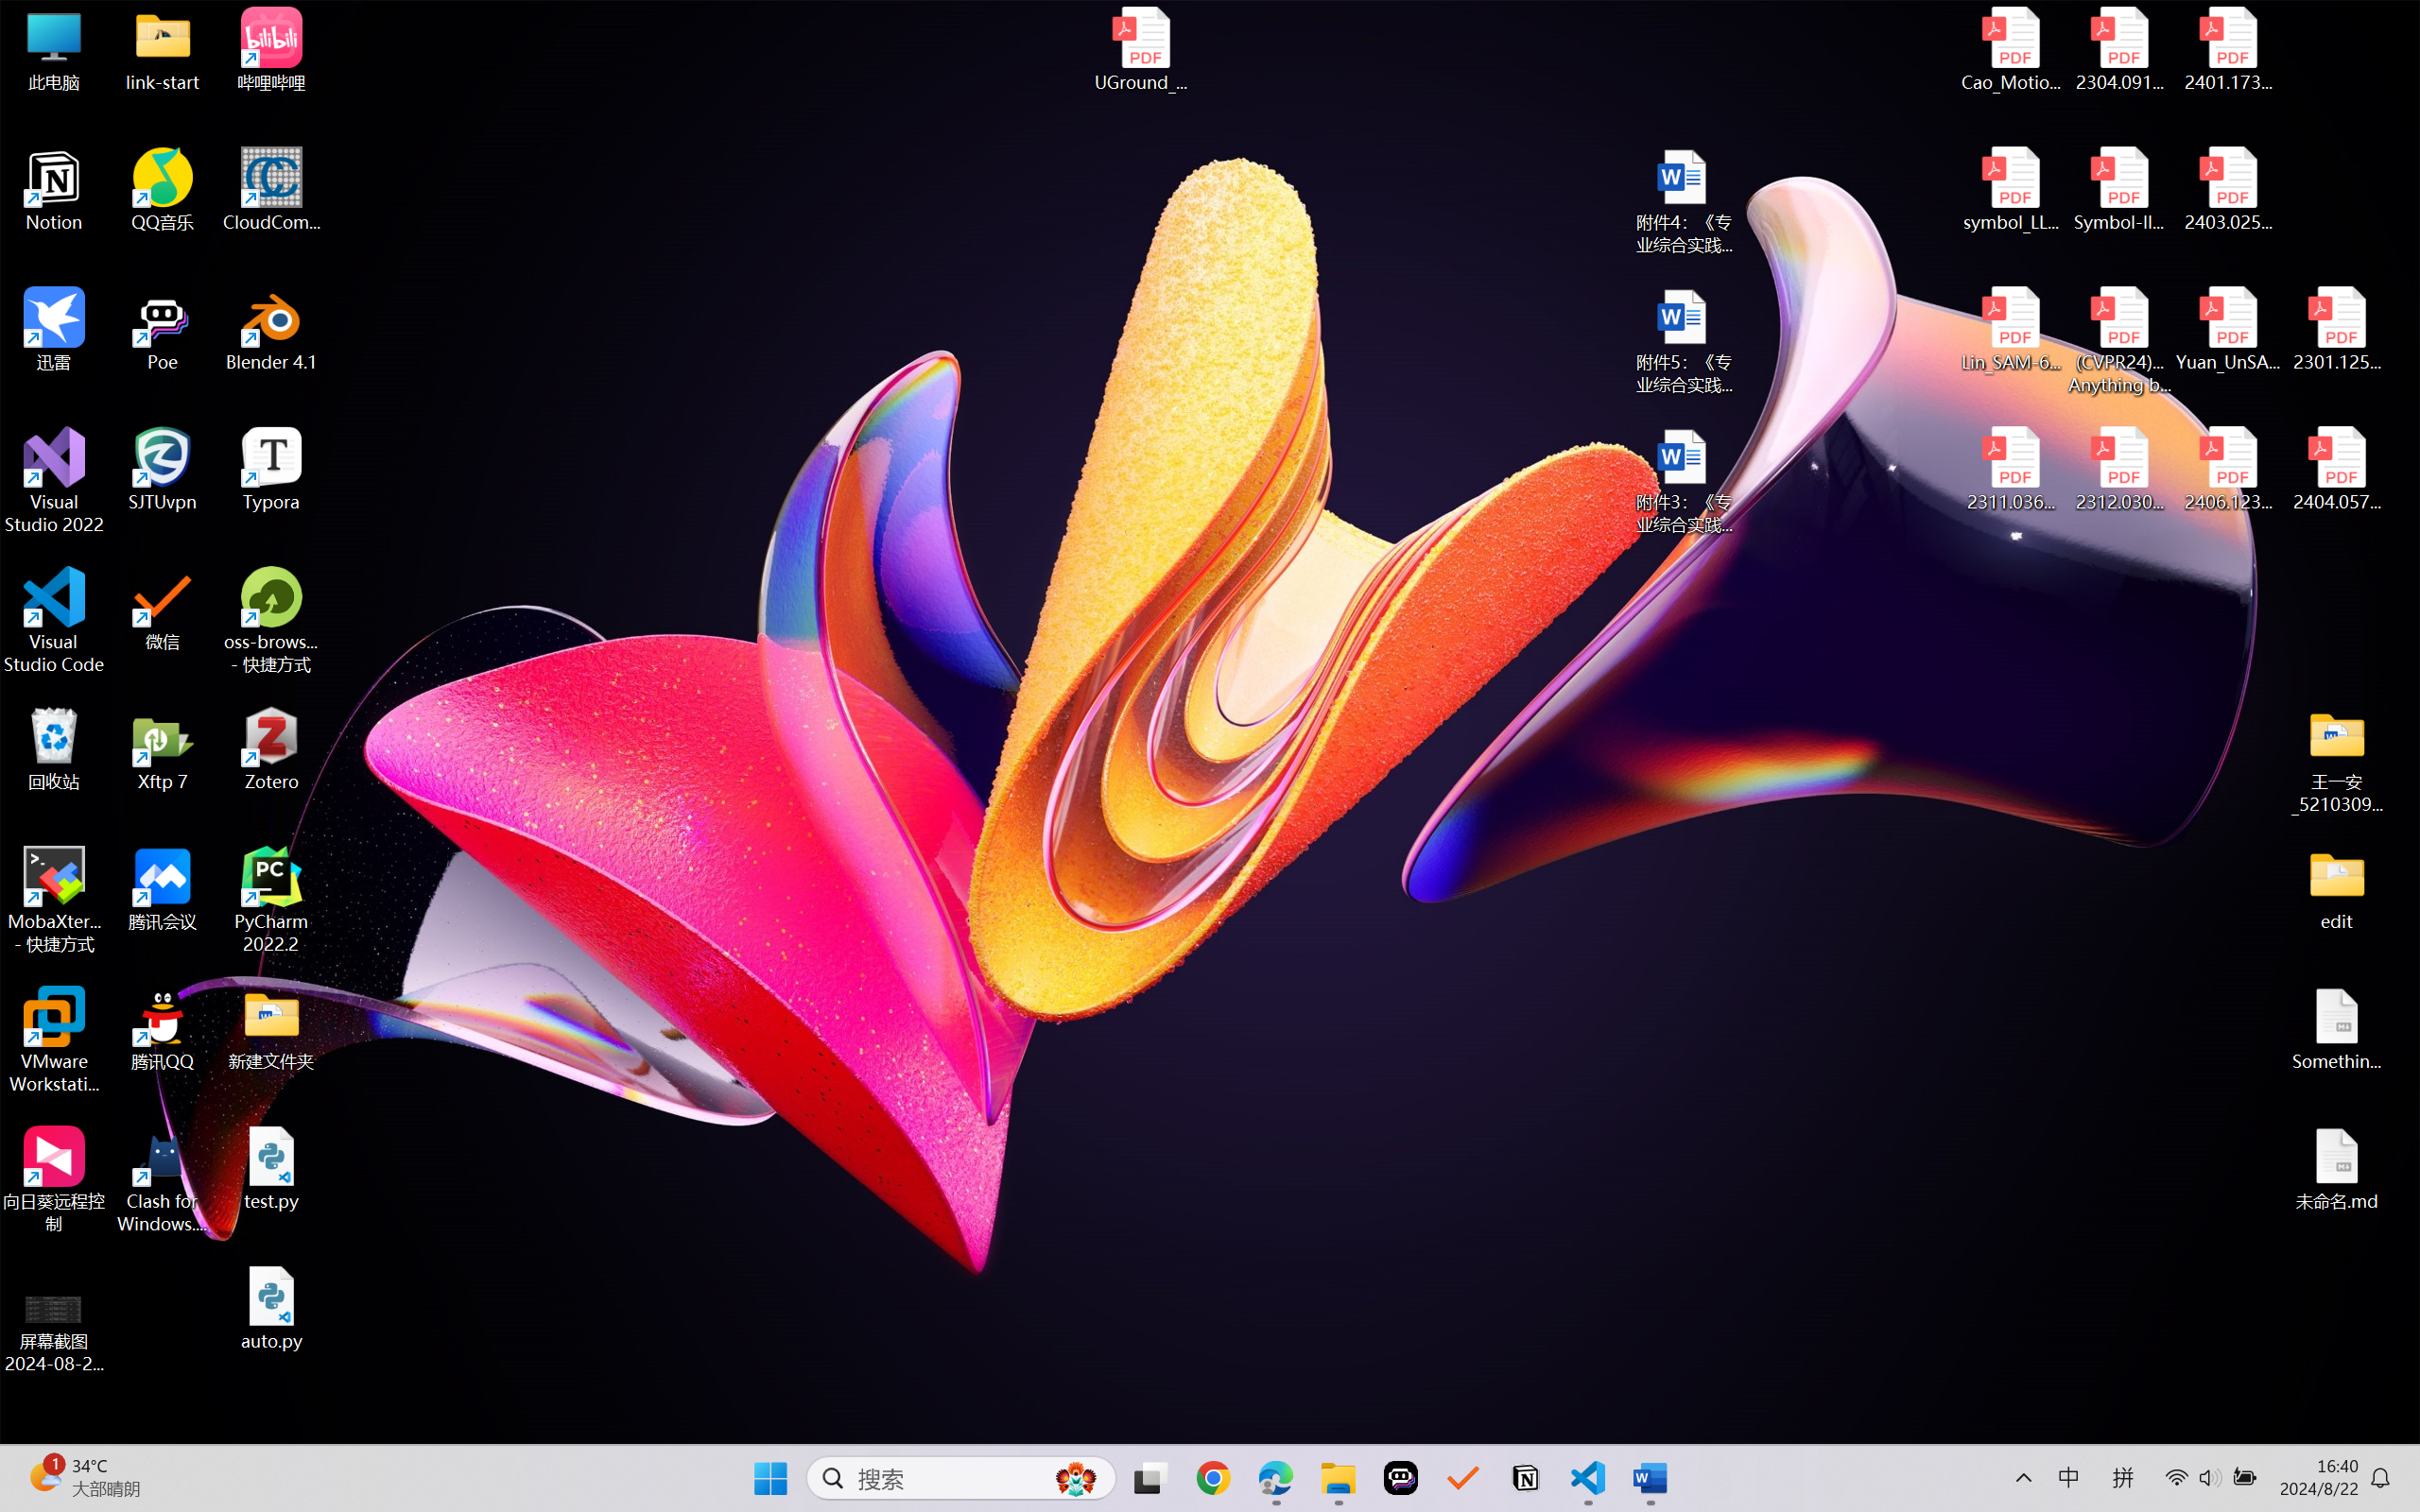 The height and width of the screenshot is (1512, 2420). I want to click on Poe, so click(1401, 1478).